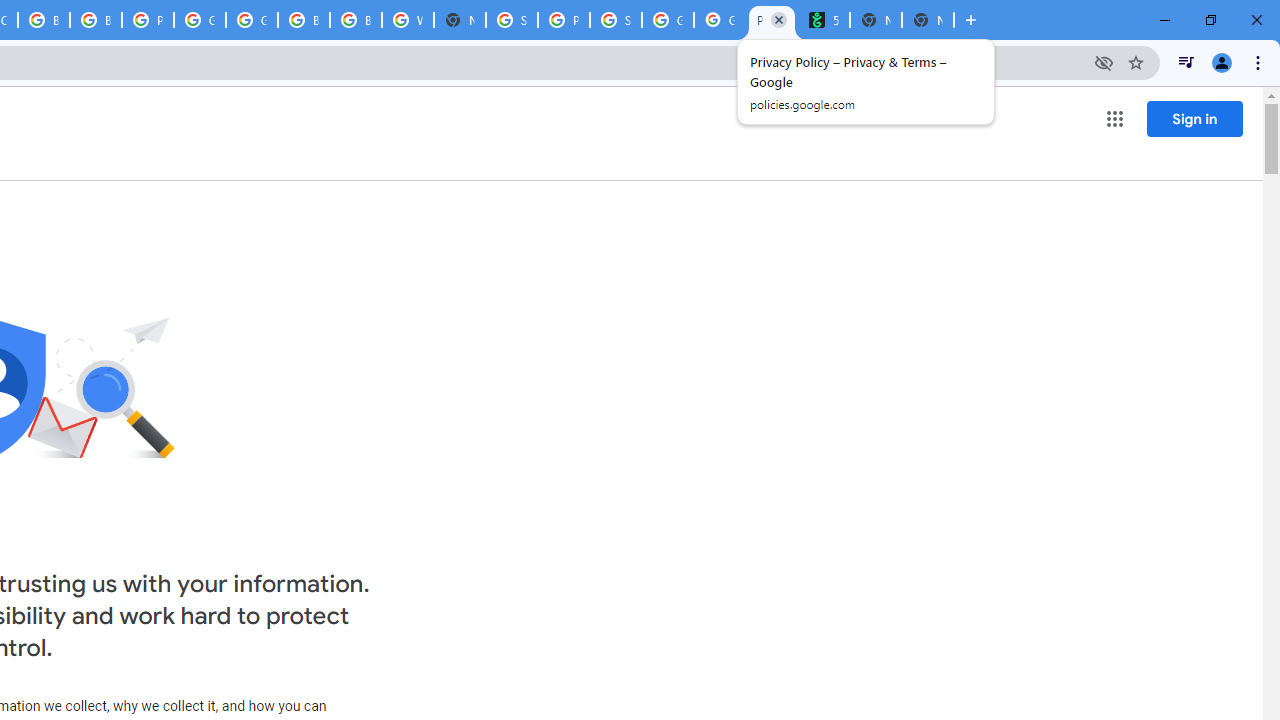 Image resolution: width=1280 pixels, height=720 pixels. Describe the element at coordinates (512, 20) in the screenshot. I see `Sign in - Google Accounts` at that location.